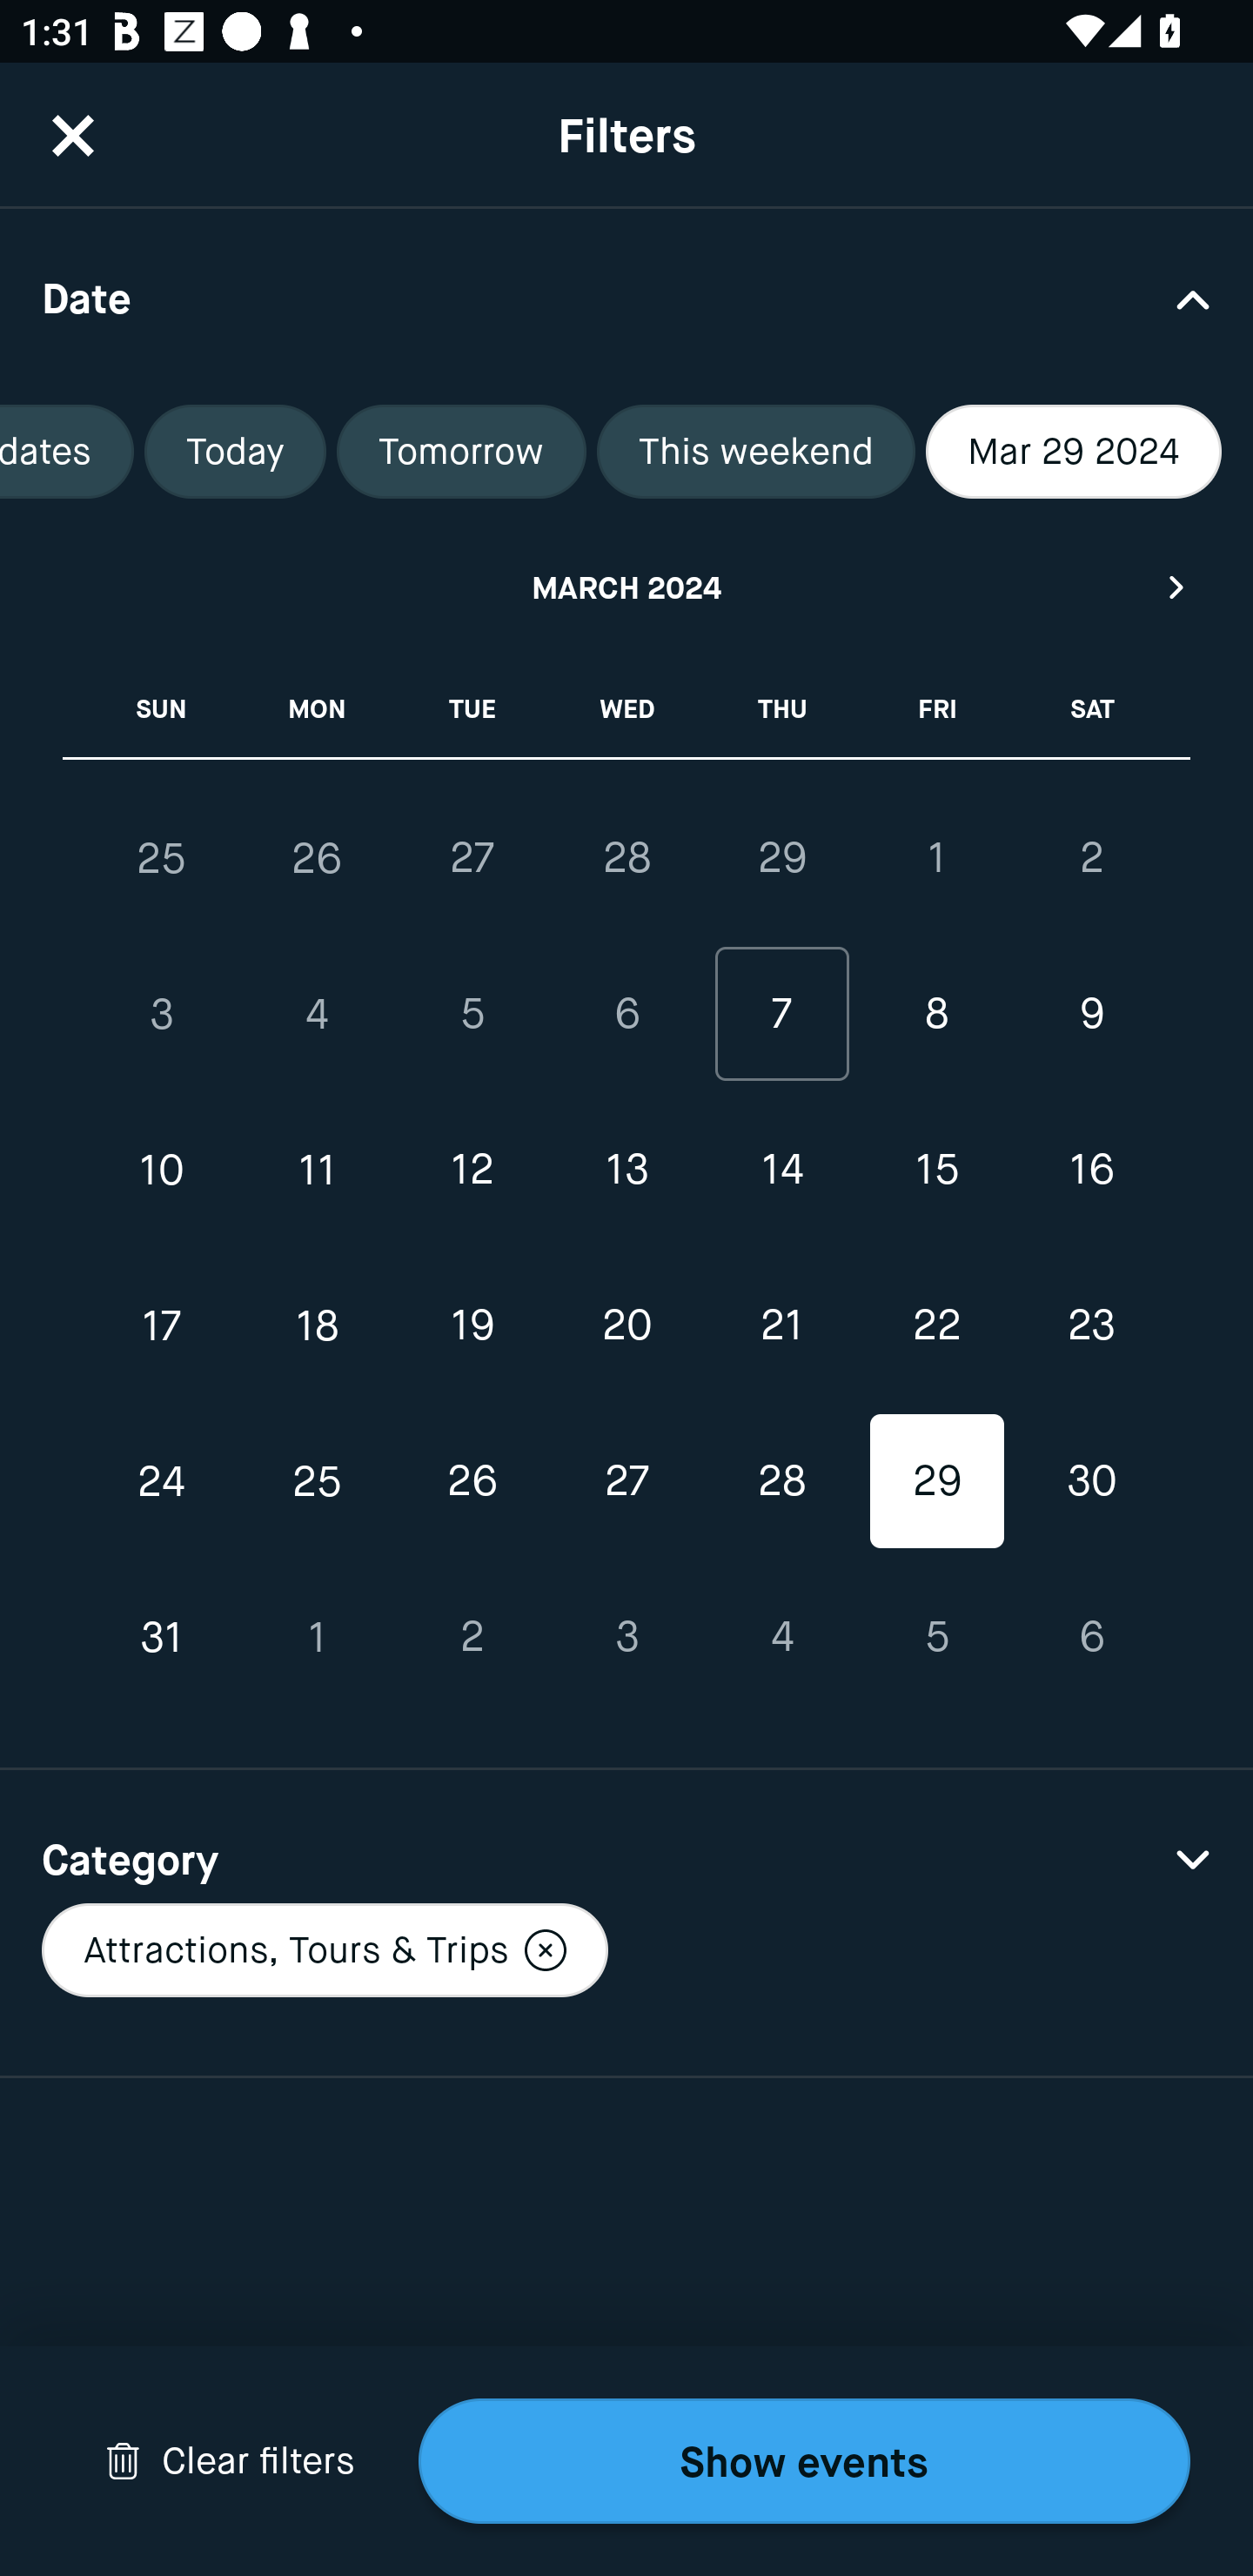 Image resolution: width=1253 pixels, height=2576 pixels. Describe the element at coordinates (626, 298) in the screenshot. I see `Date Drop Down Arrow` at that location.